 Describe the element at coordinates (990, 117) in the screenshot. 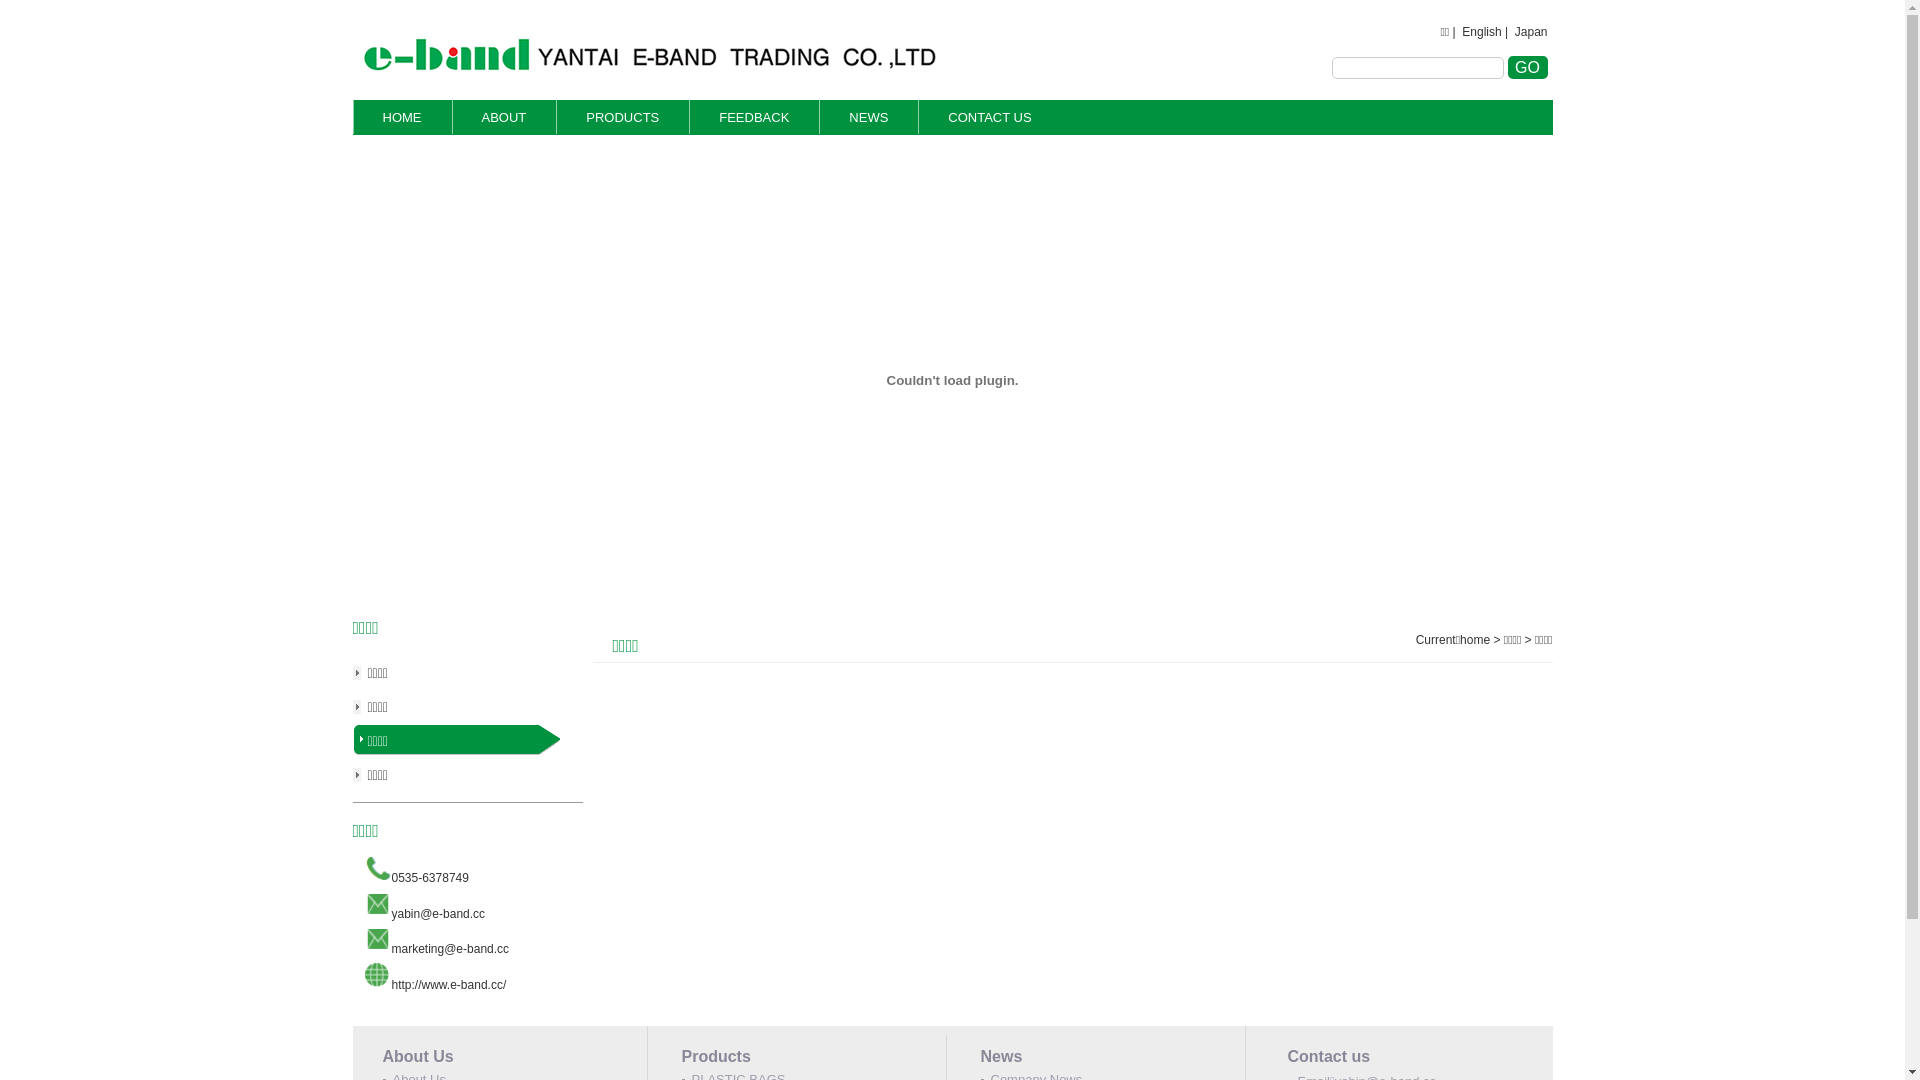

I see `CONTACT US` at that location.